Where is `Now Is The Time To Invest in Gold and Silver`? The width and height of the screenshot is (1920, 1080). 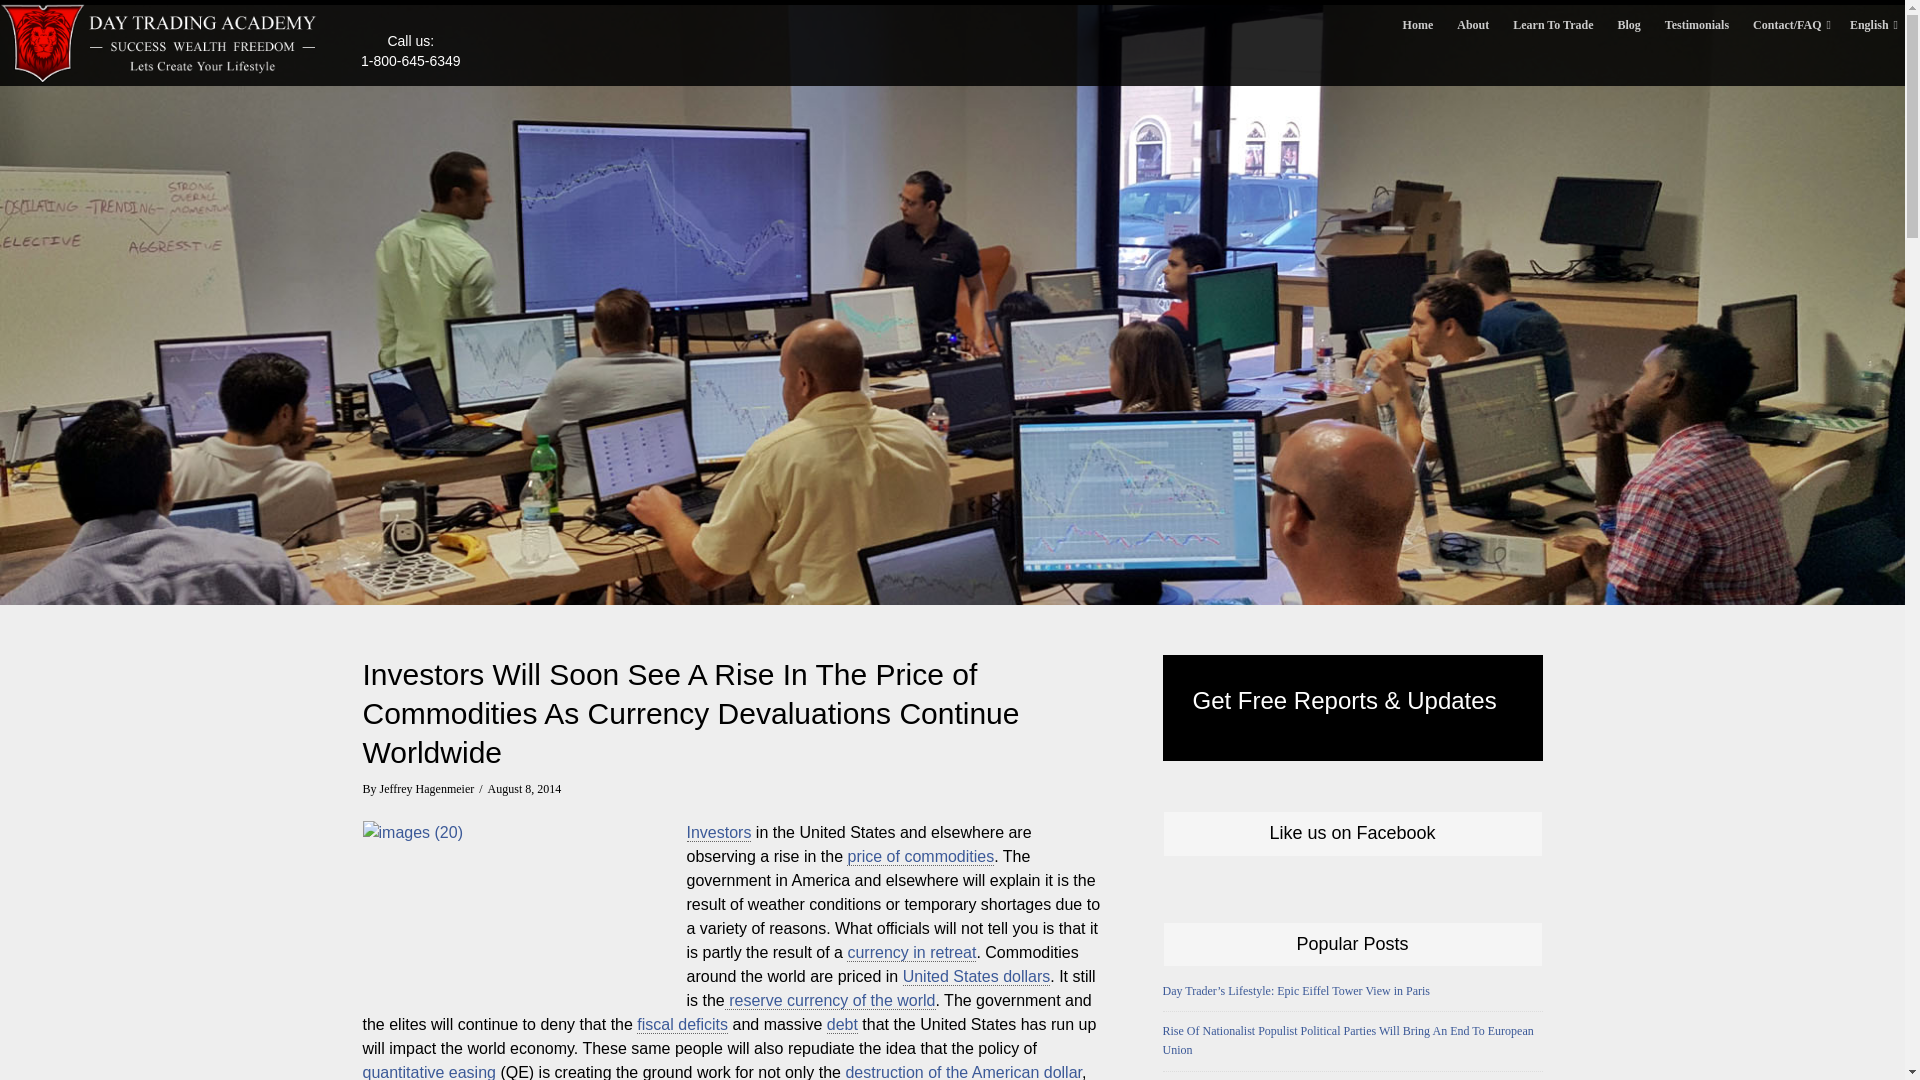 Now Is The Time To Invest in Gold and Silver is located at coordinates (920, 856).